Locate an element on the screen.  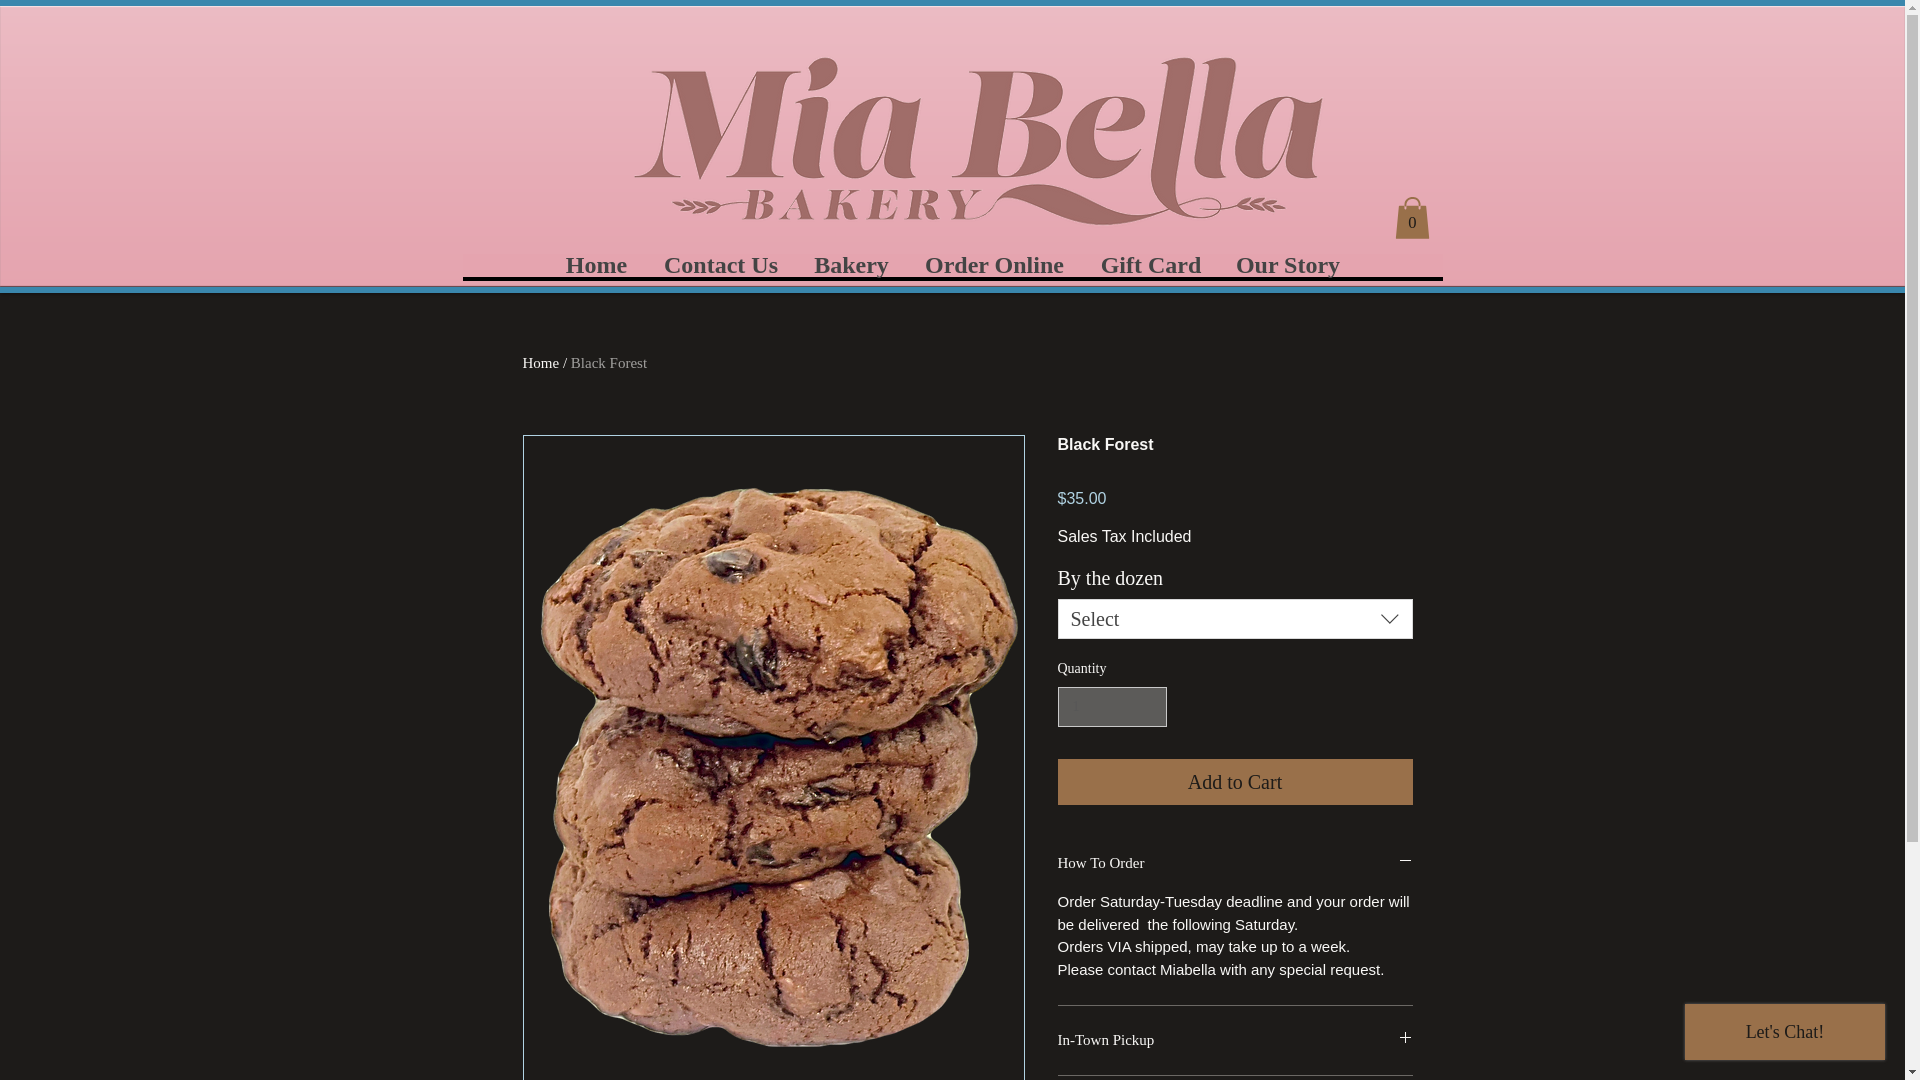
Bakery is located at coordinates (850, 264).